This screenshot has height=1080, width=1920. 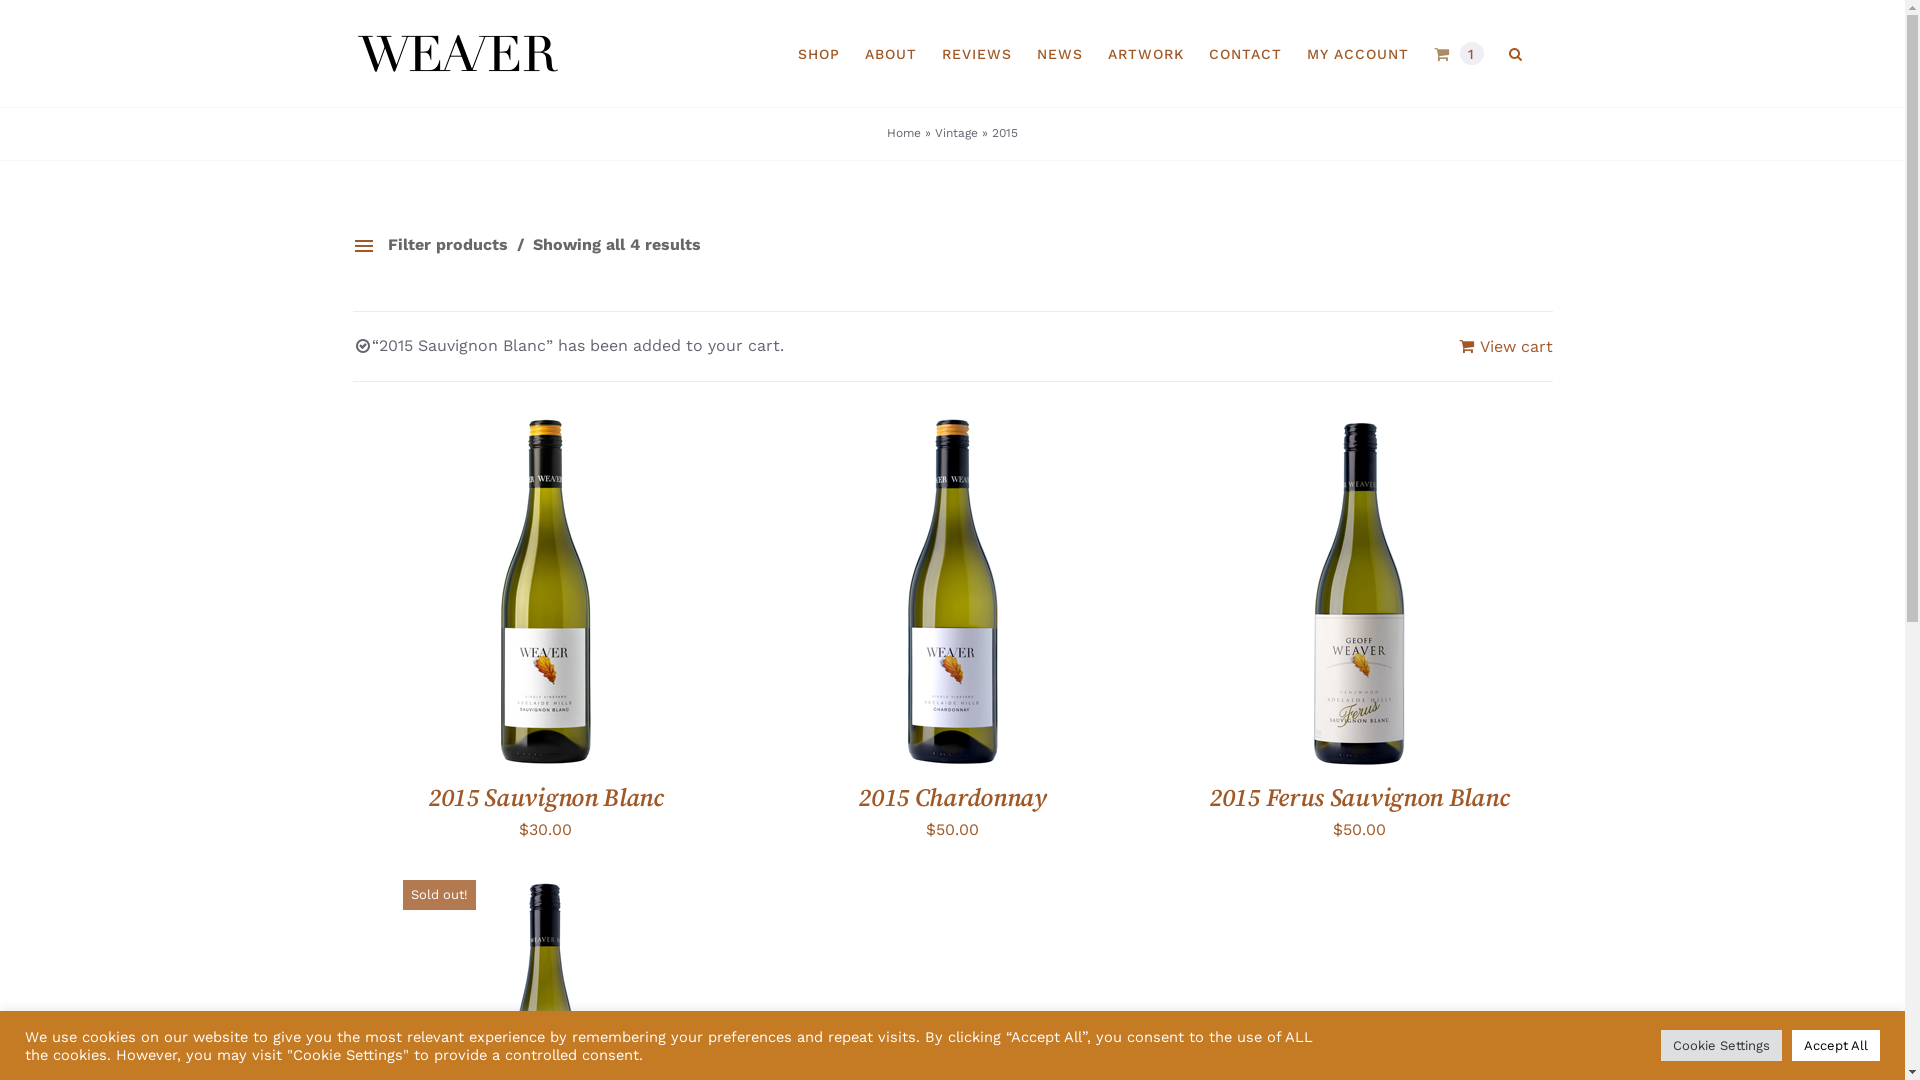 What do you see at coordinates (1357, 54) in the screenshot?
I see `MY ACCOUNT` at bounding box center [1357, 54].